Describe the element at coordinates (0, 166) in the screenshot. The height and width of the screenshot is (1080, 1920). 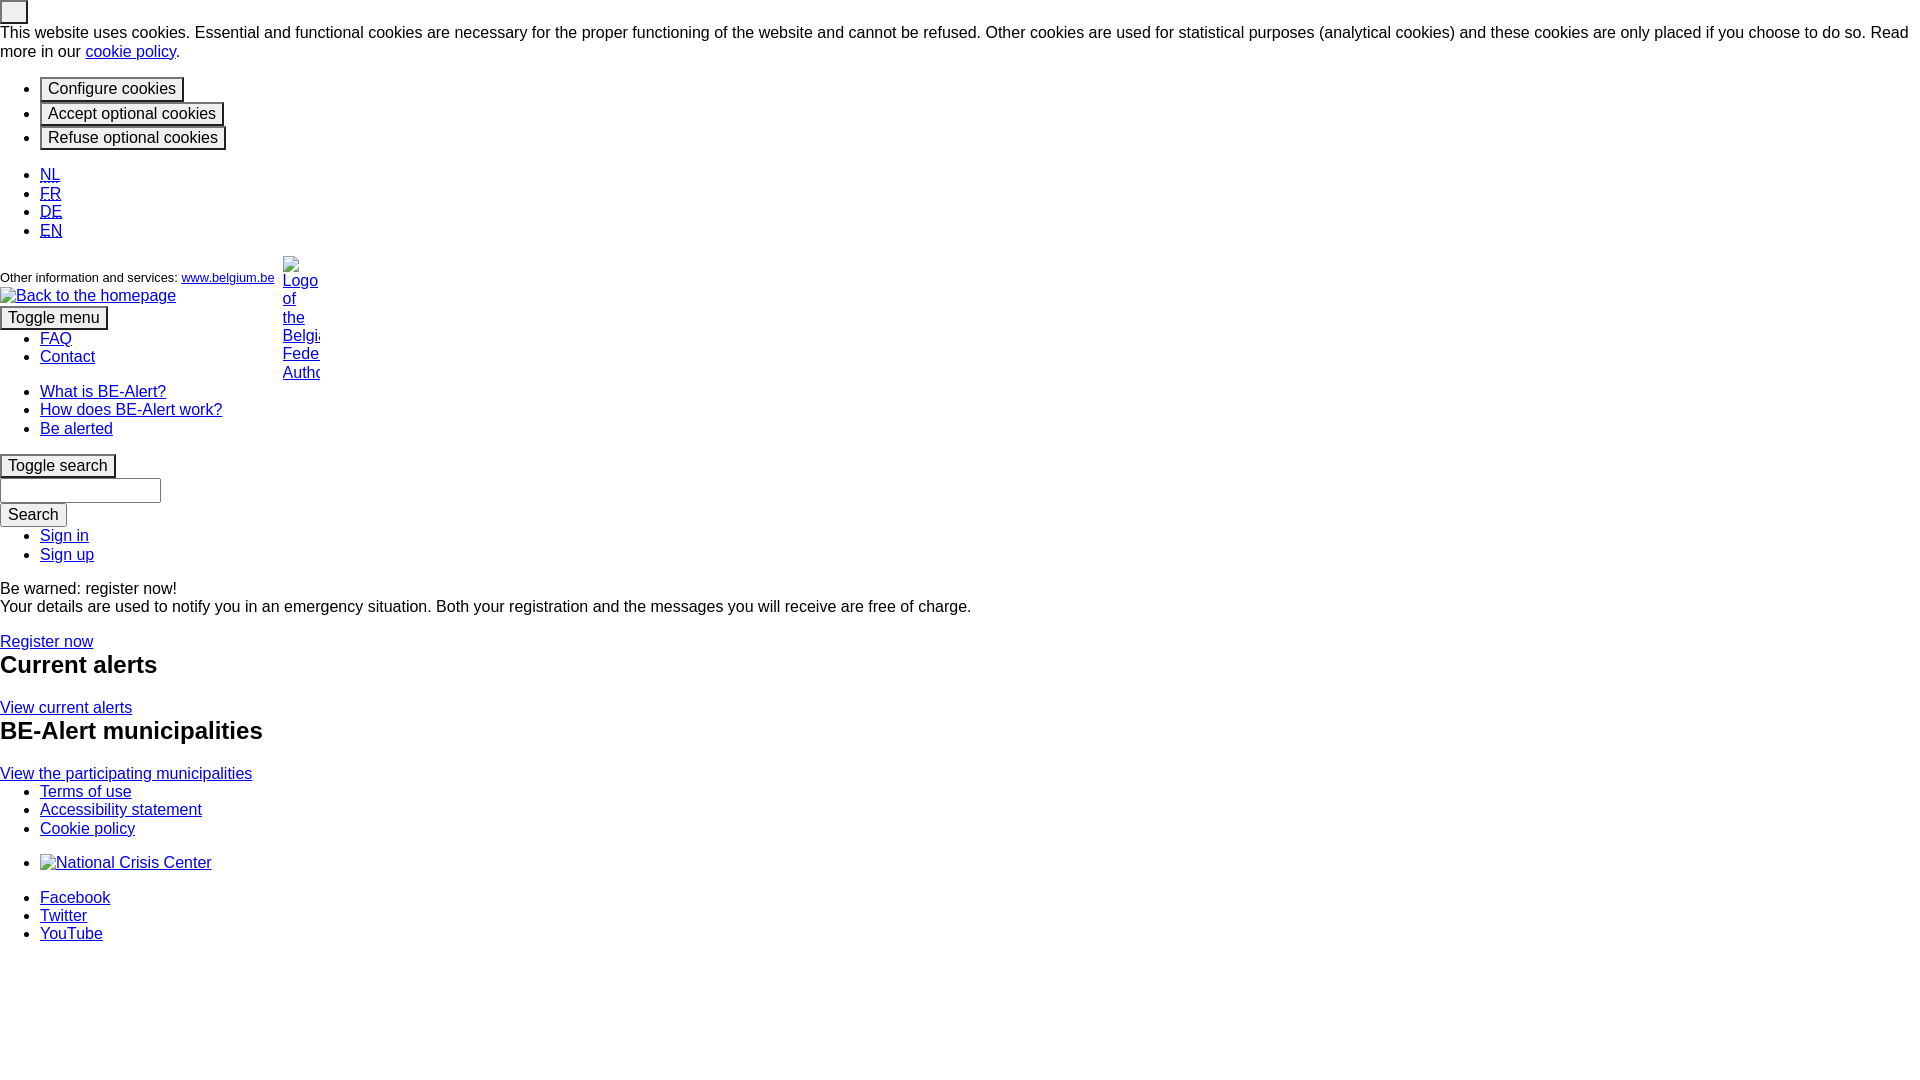
I see `Skip to main content` at that location.